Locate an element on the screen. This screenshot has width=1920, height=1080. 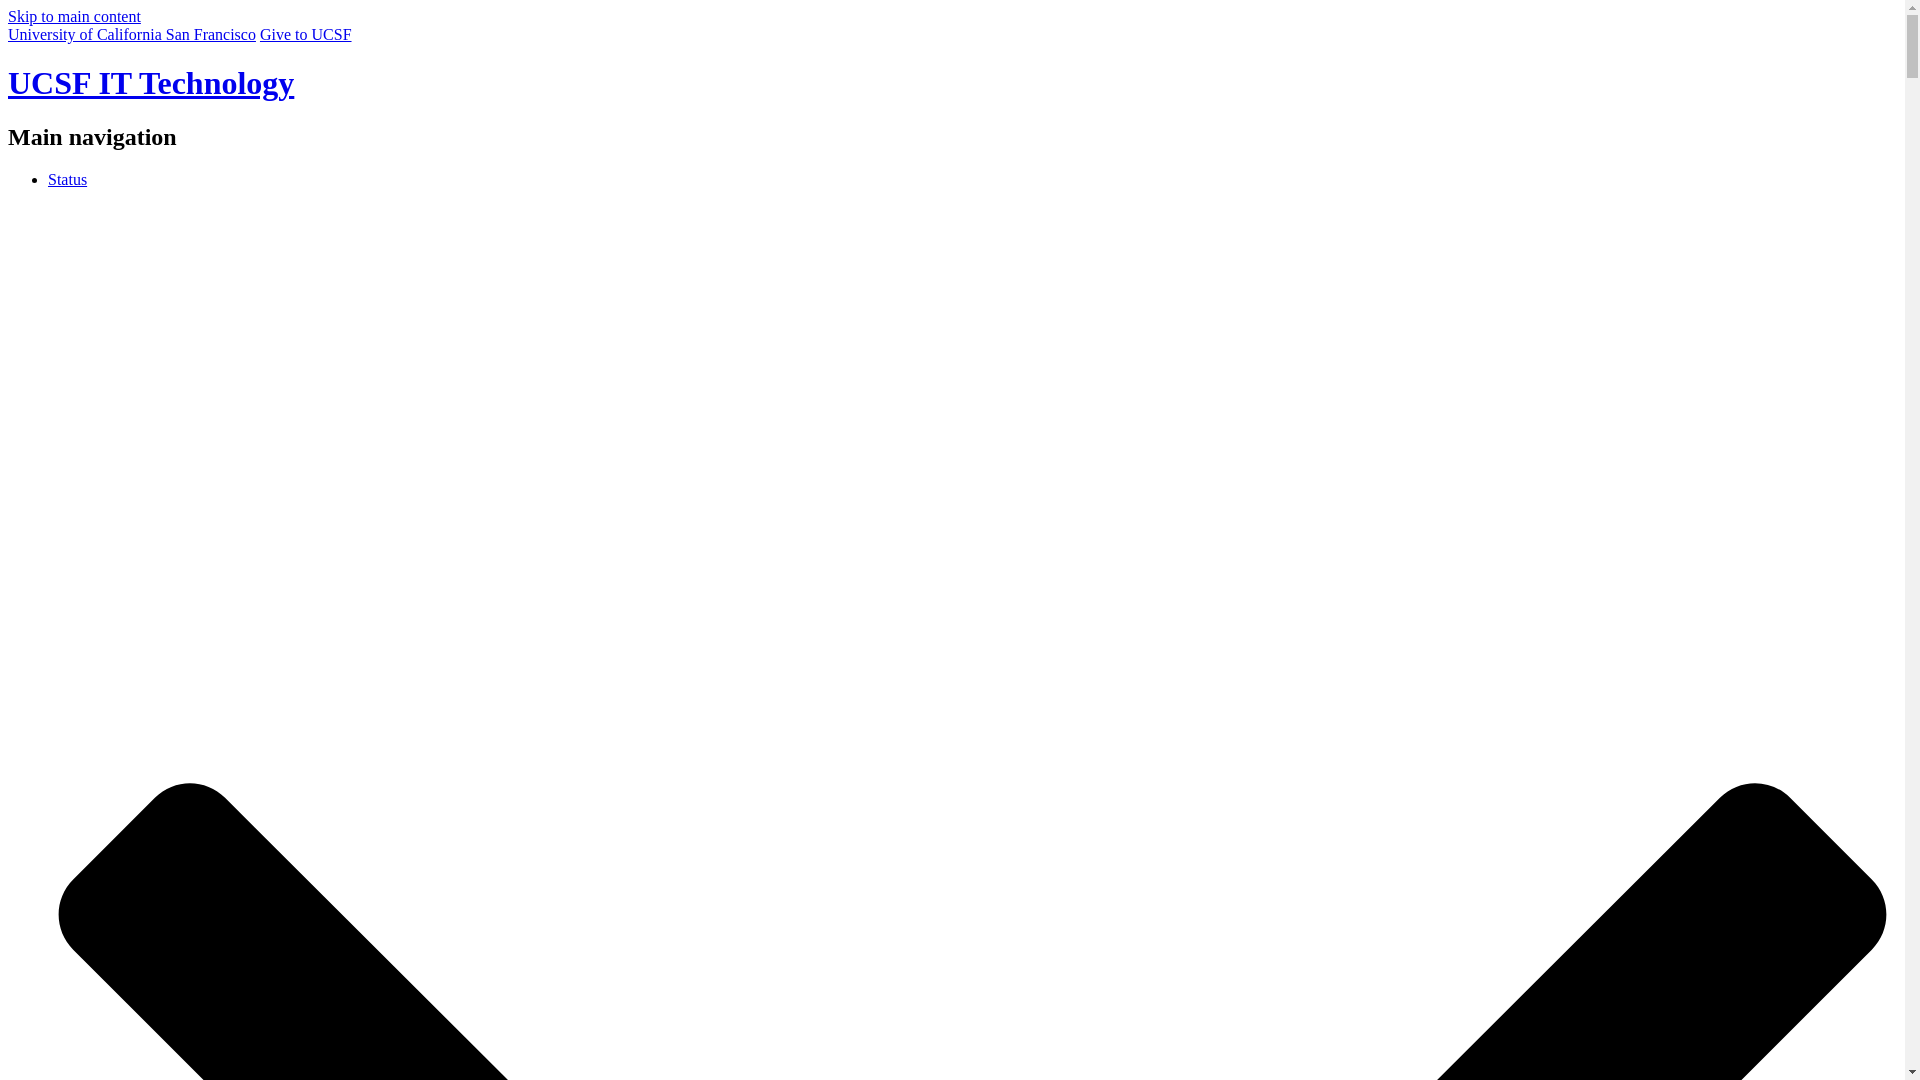
Give to UCSF is located at coordinates (305, 34).